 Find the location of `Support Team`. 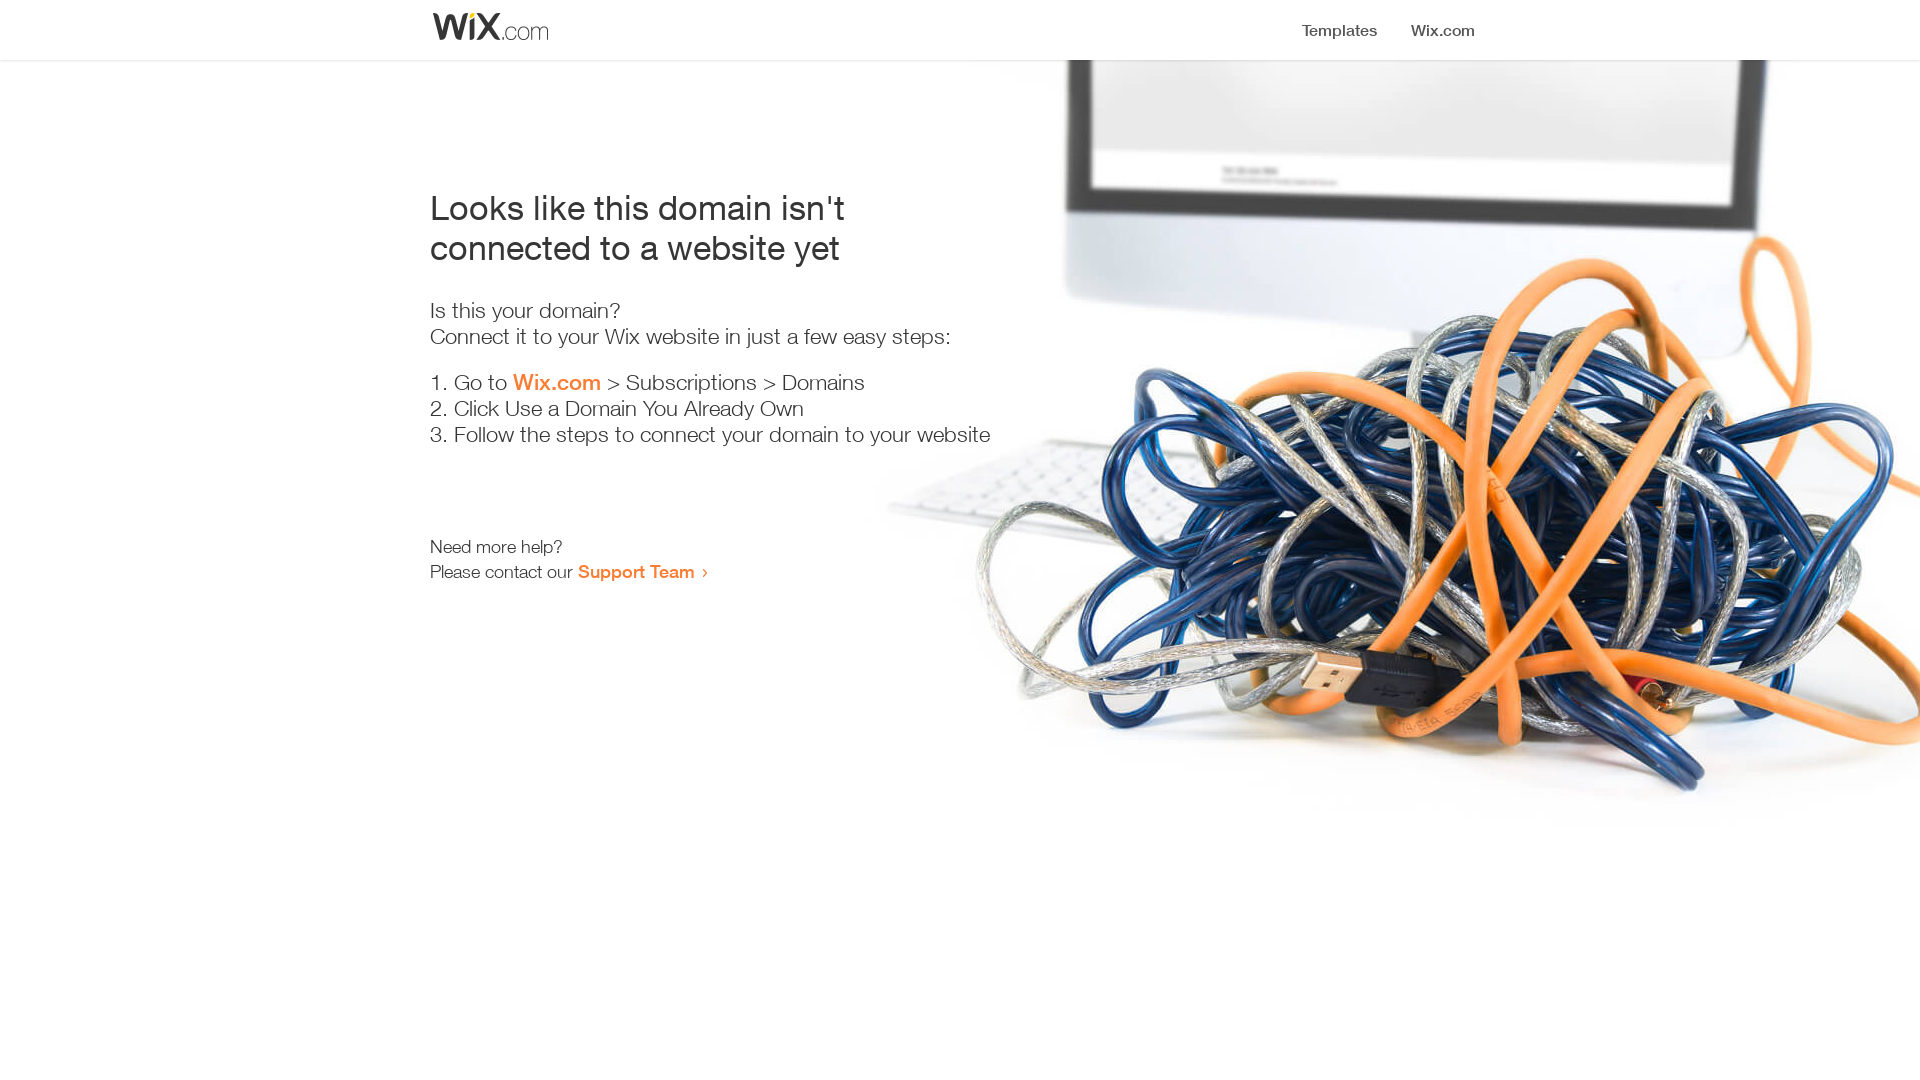

Support Team is located at coordinates (636, 571).